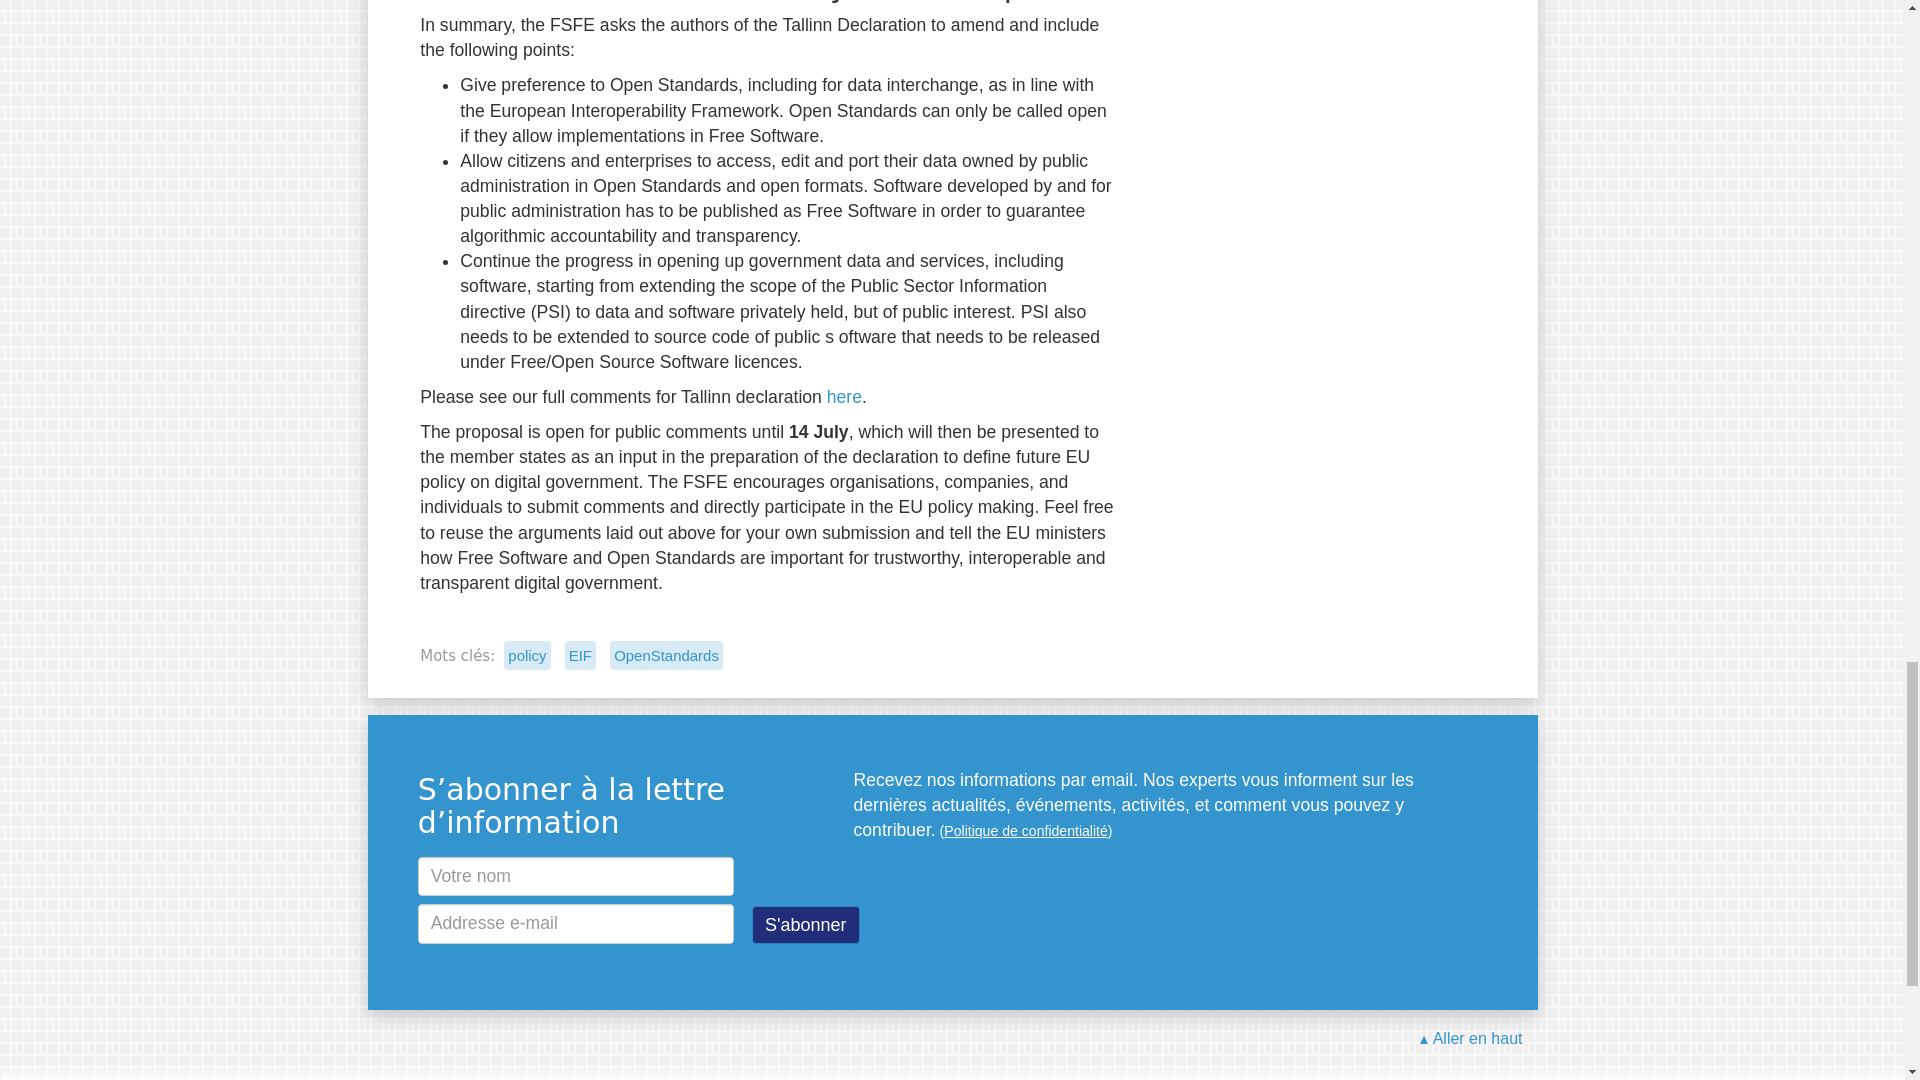  Describe the element at coordinates (526, 655) in the screenshot. I see `policy` at that location.